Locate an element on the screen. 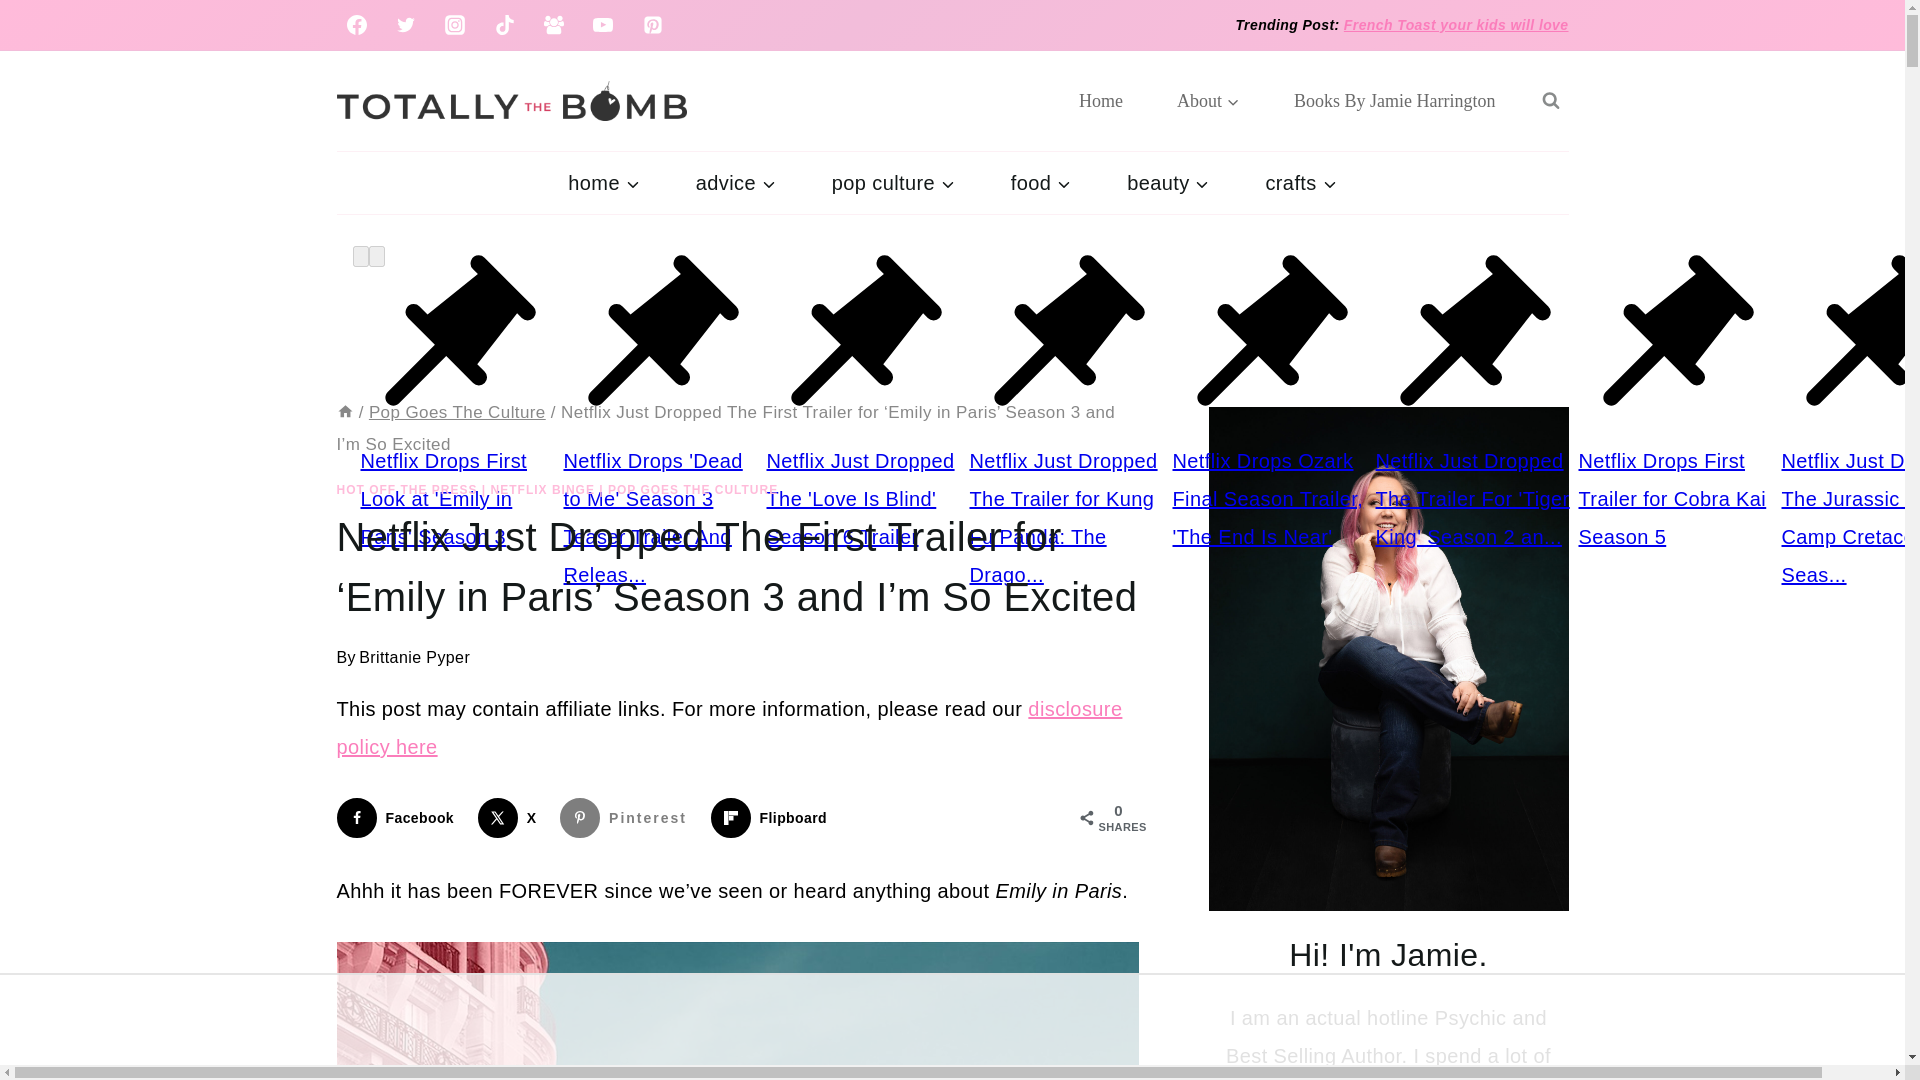 The image size is (1920, 1080). Home is located at coordinates (344, 412).